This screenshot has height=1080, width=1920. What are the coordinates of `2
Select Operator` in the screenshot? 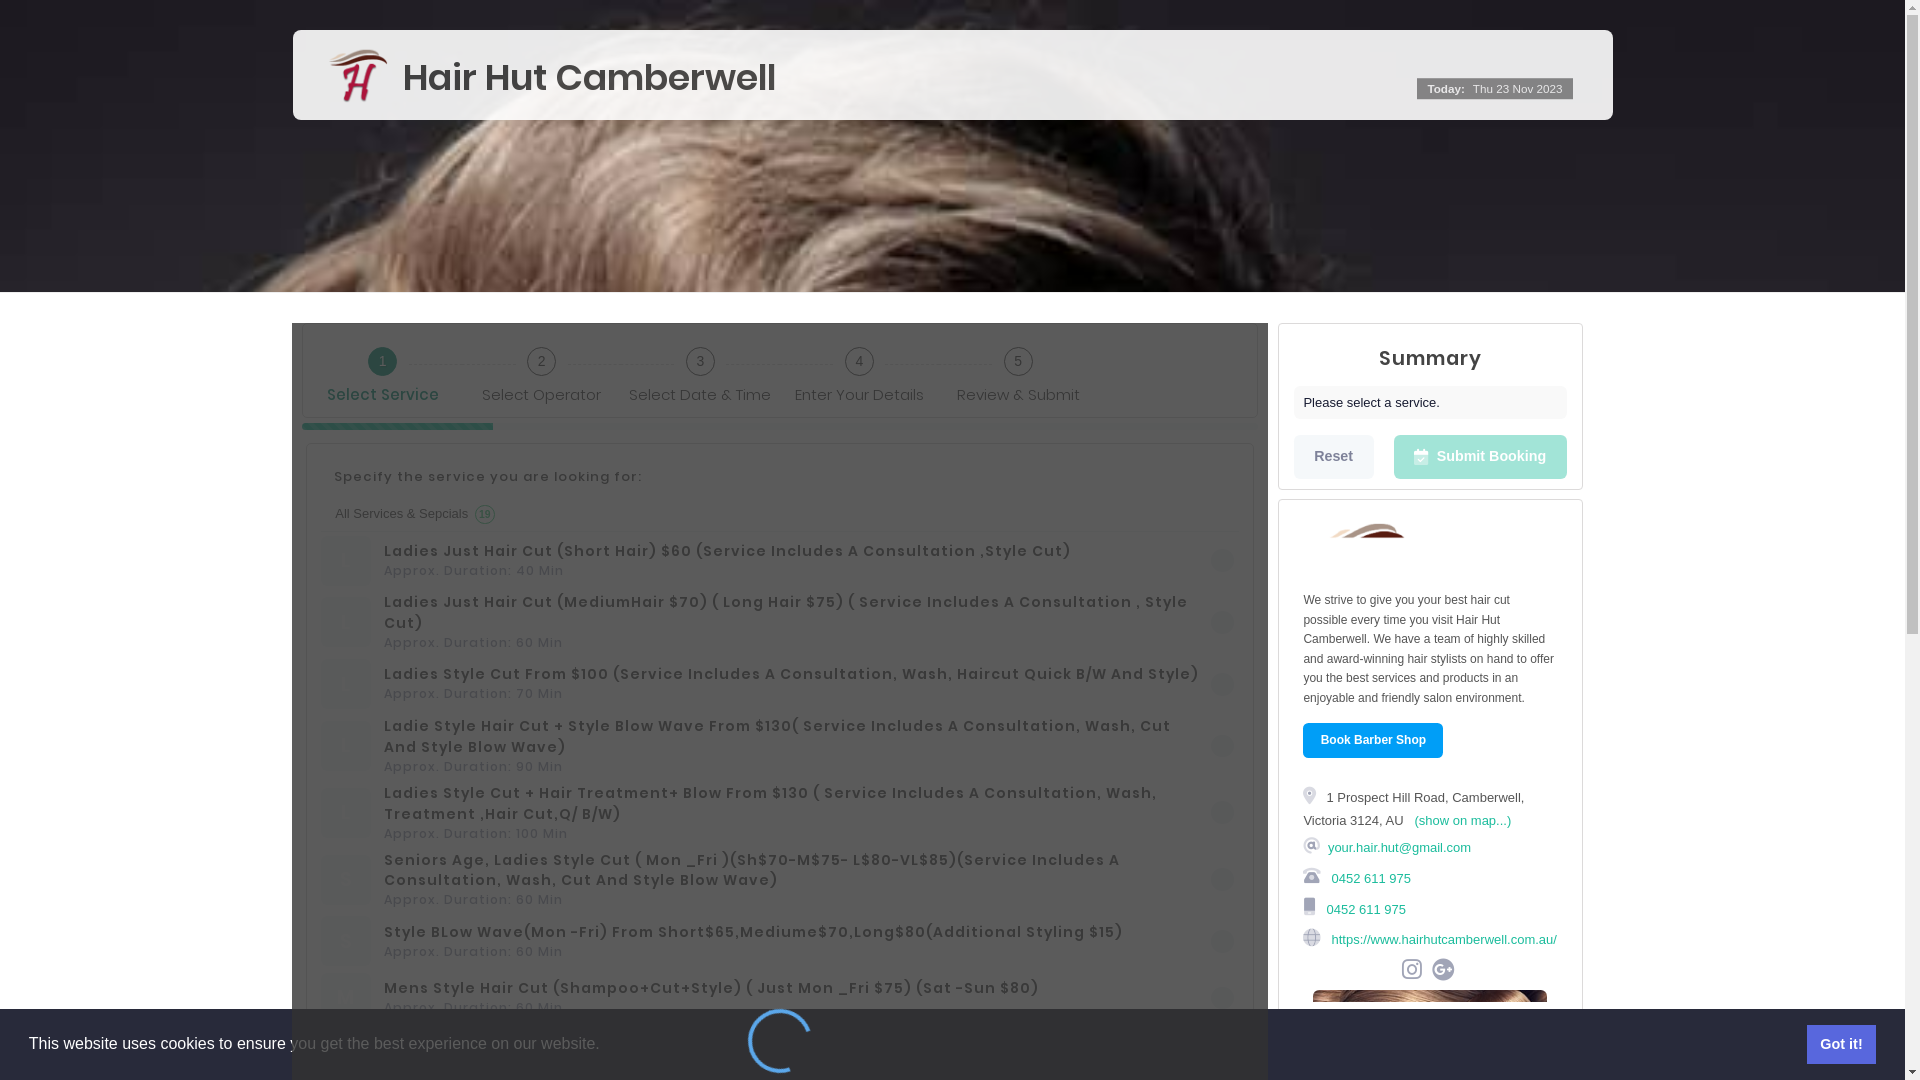 It's located at (542, 370).